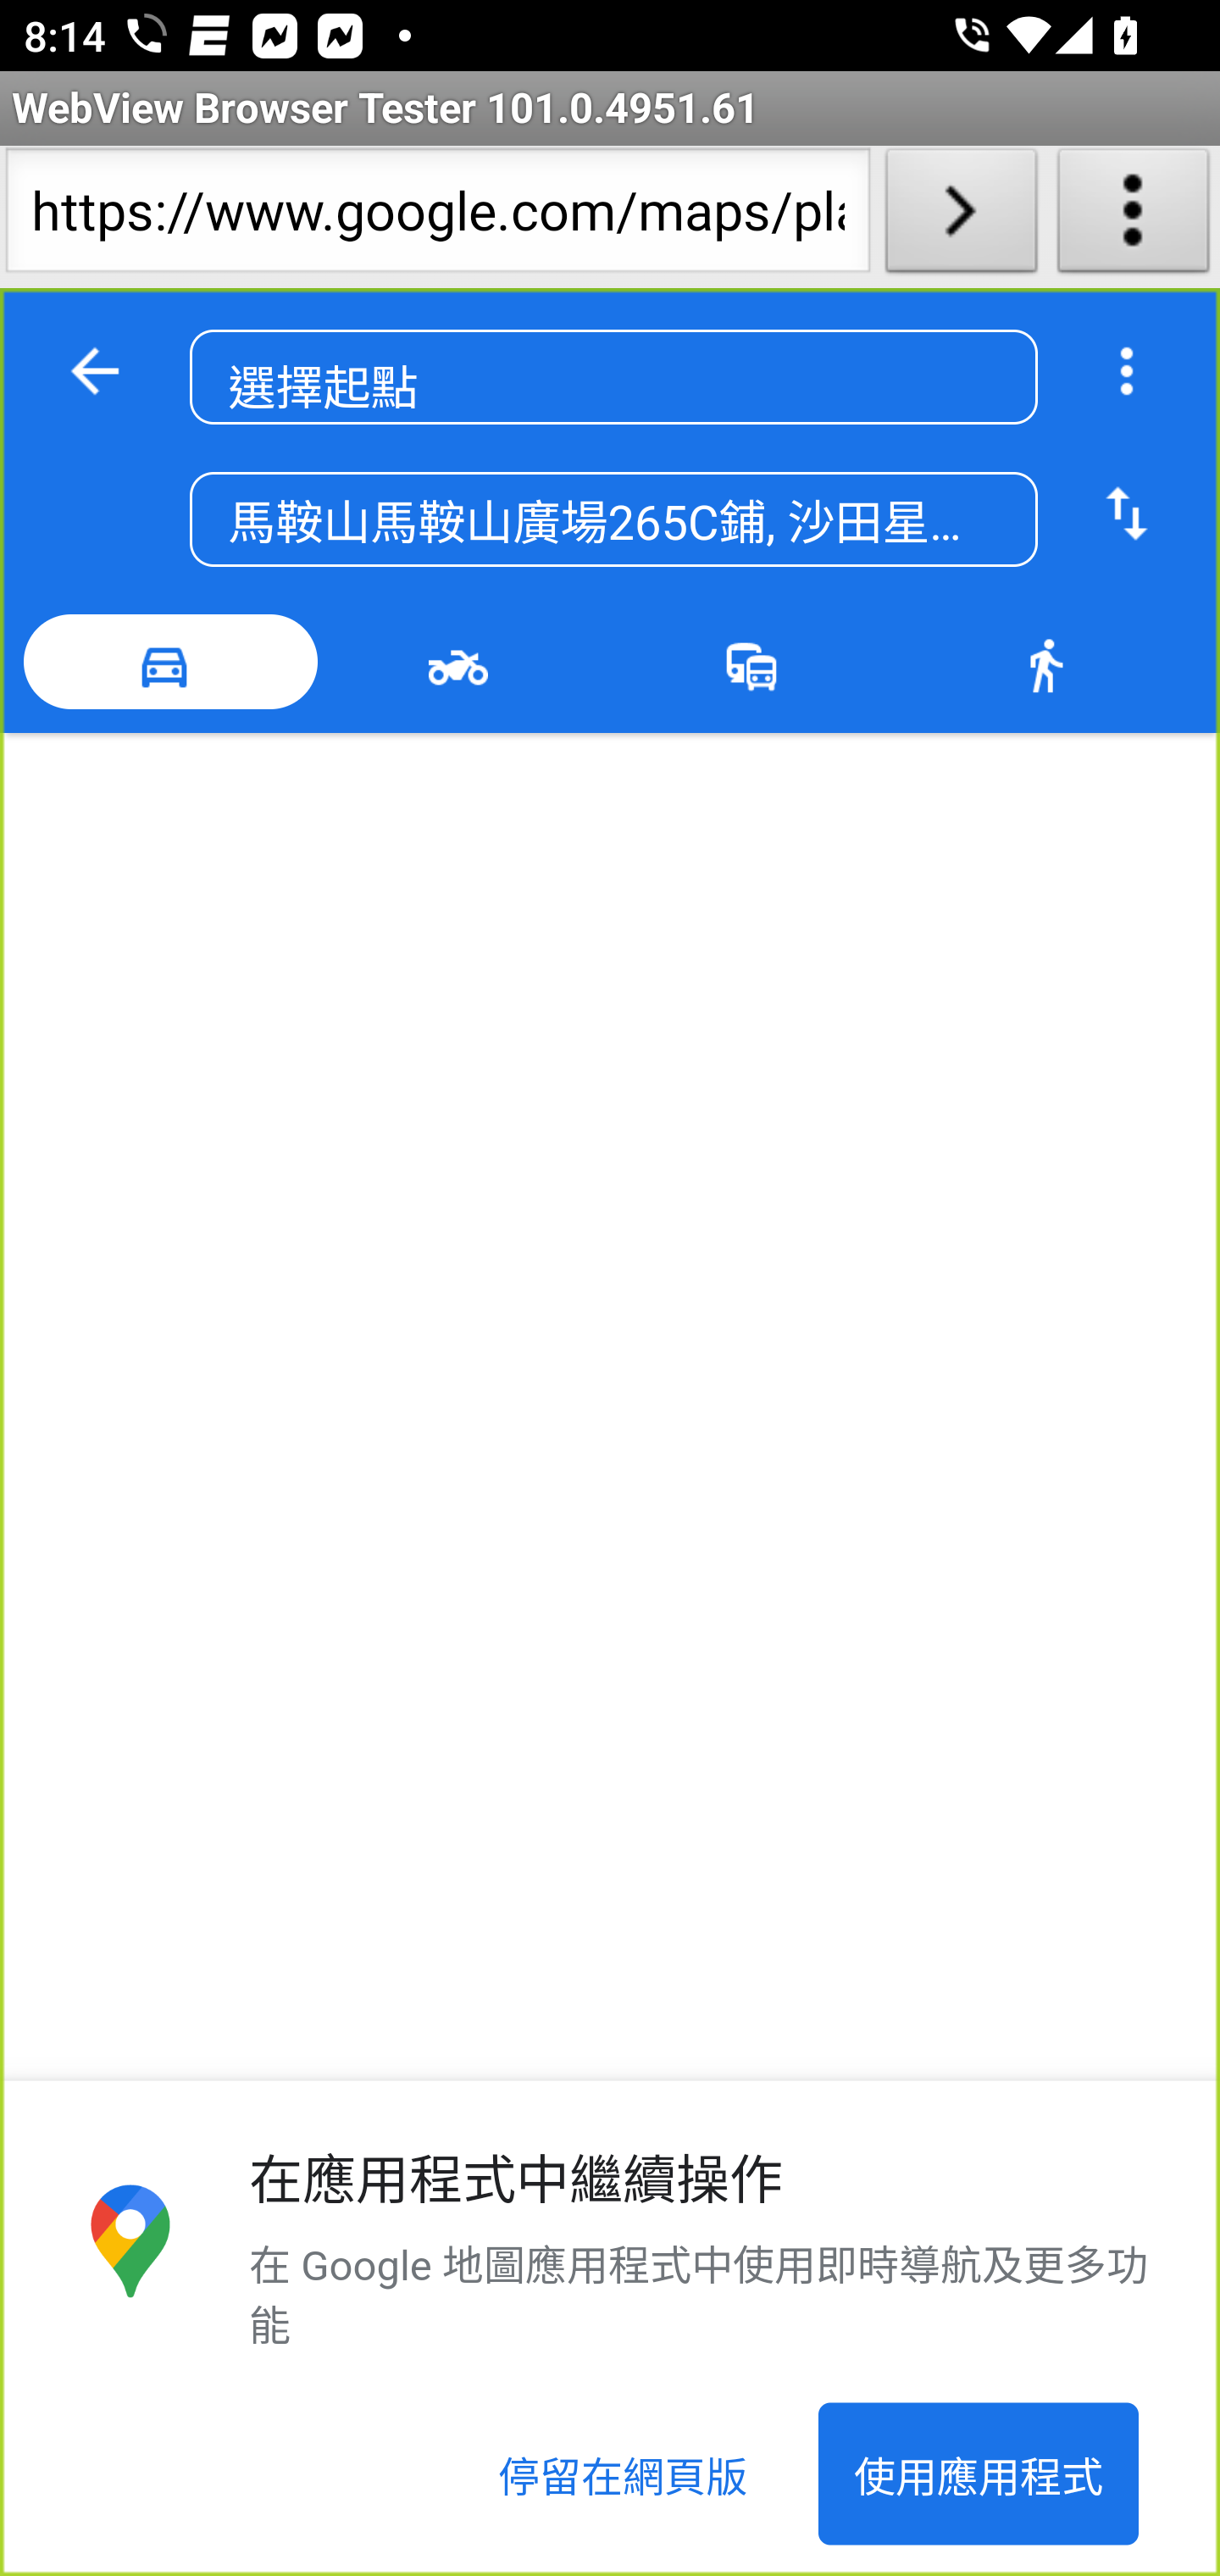  I want to click on About WebView, so click(1134, 217).